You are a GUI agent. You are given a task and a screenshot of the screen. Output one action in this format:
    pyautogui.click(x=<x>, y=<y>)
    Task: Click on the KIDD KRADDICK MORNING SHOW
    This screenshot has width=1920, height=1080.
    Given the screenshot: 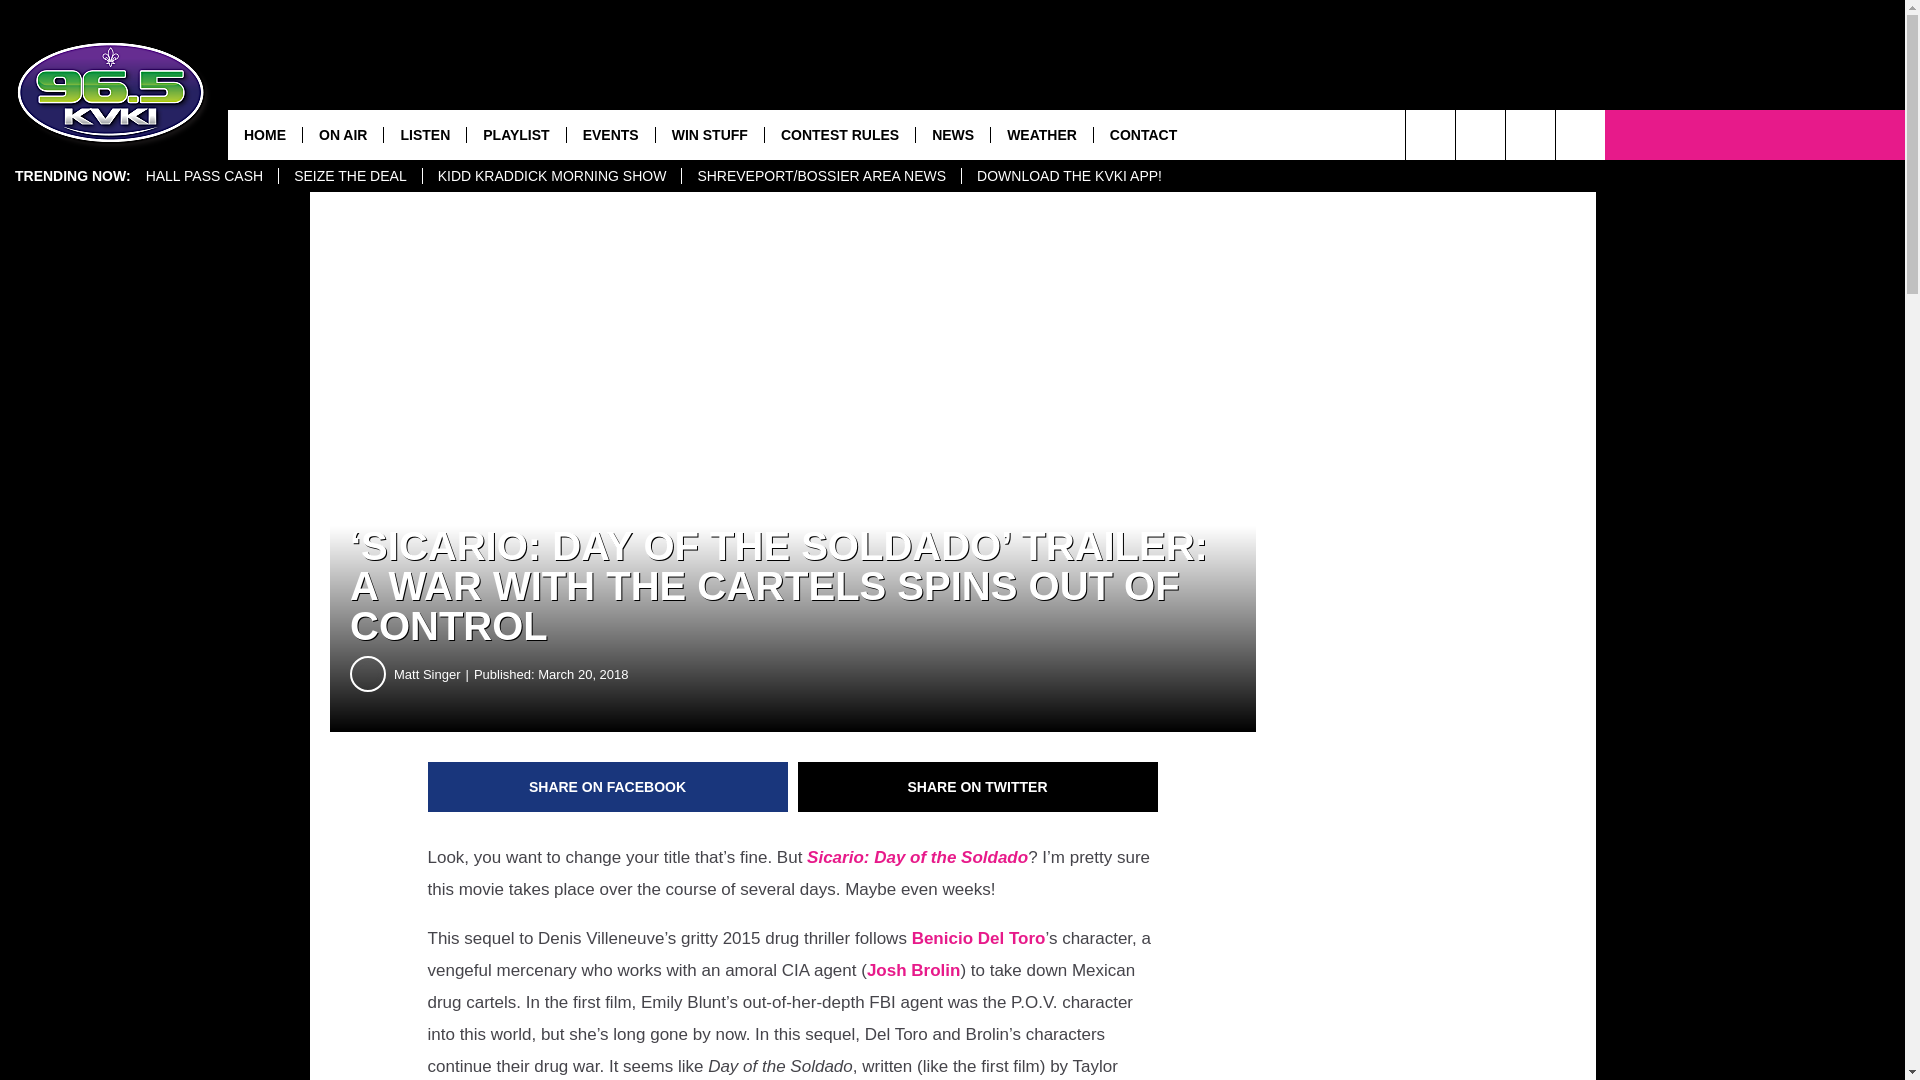 What is the action you would take?
    pyautogui.click(x=552, y=176)
    